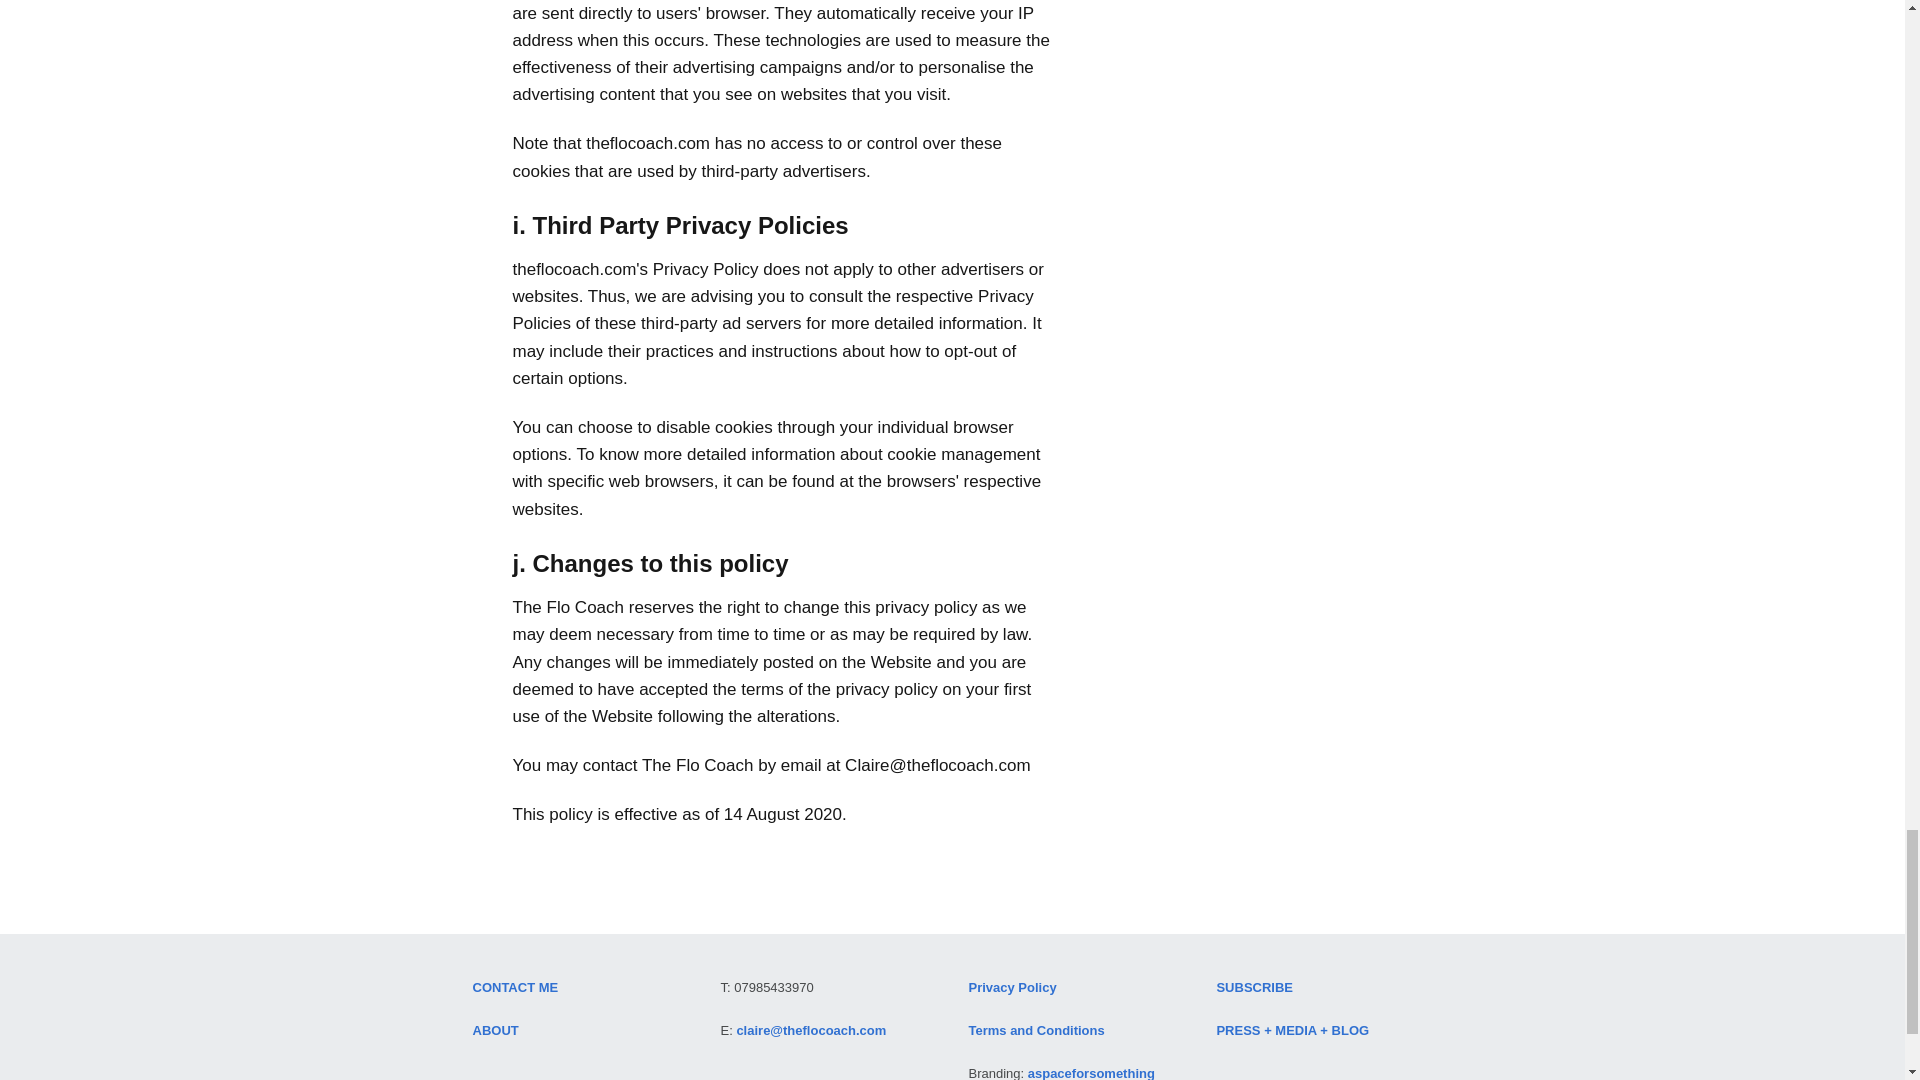  I want to click on Privacy Policy, so click(1012, 986).